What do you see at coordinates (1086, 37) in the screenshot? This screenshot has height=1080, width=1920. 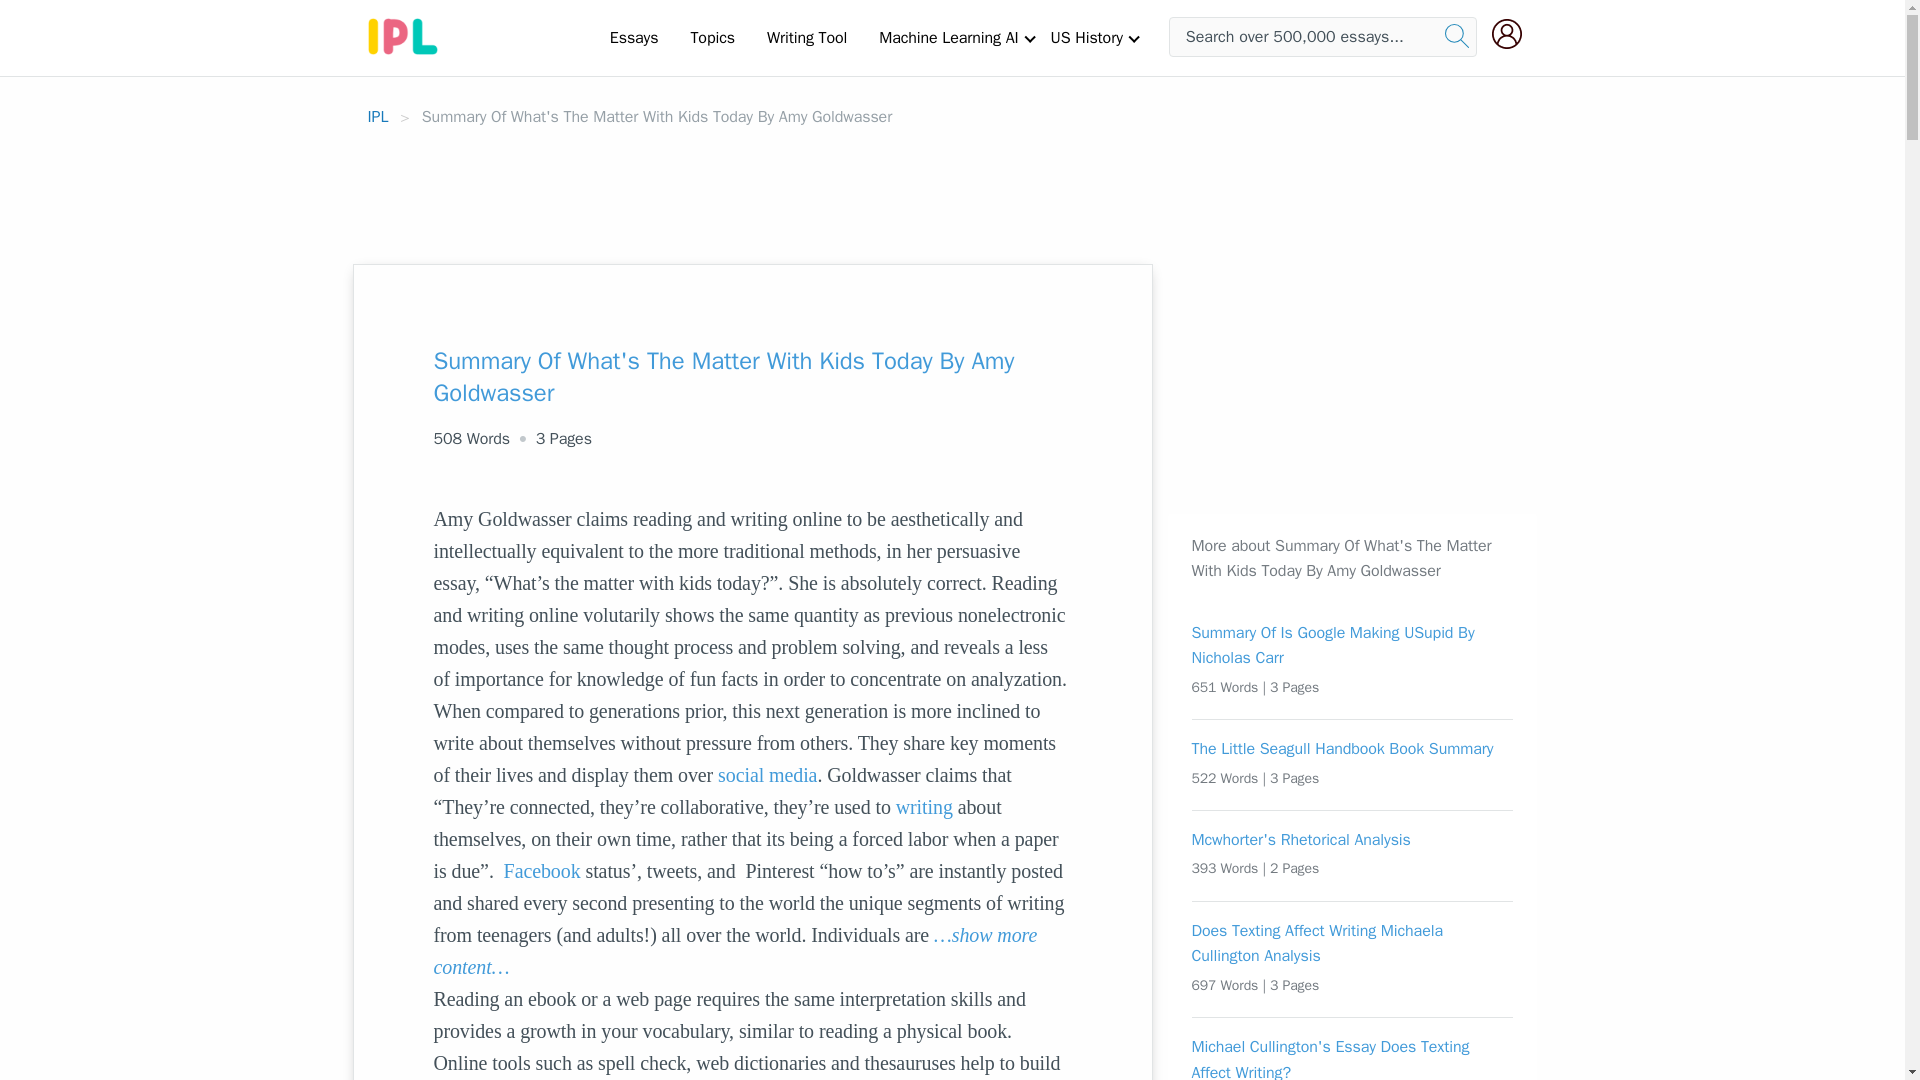 I see `US History` at bounding box center [1086, 37].